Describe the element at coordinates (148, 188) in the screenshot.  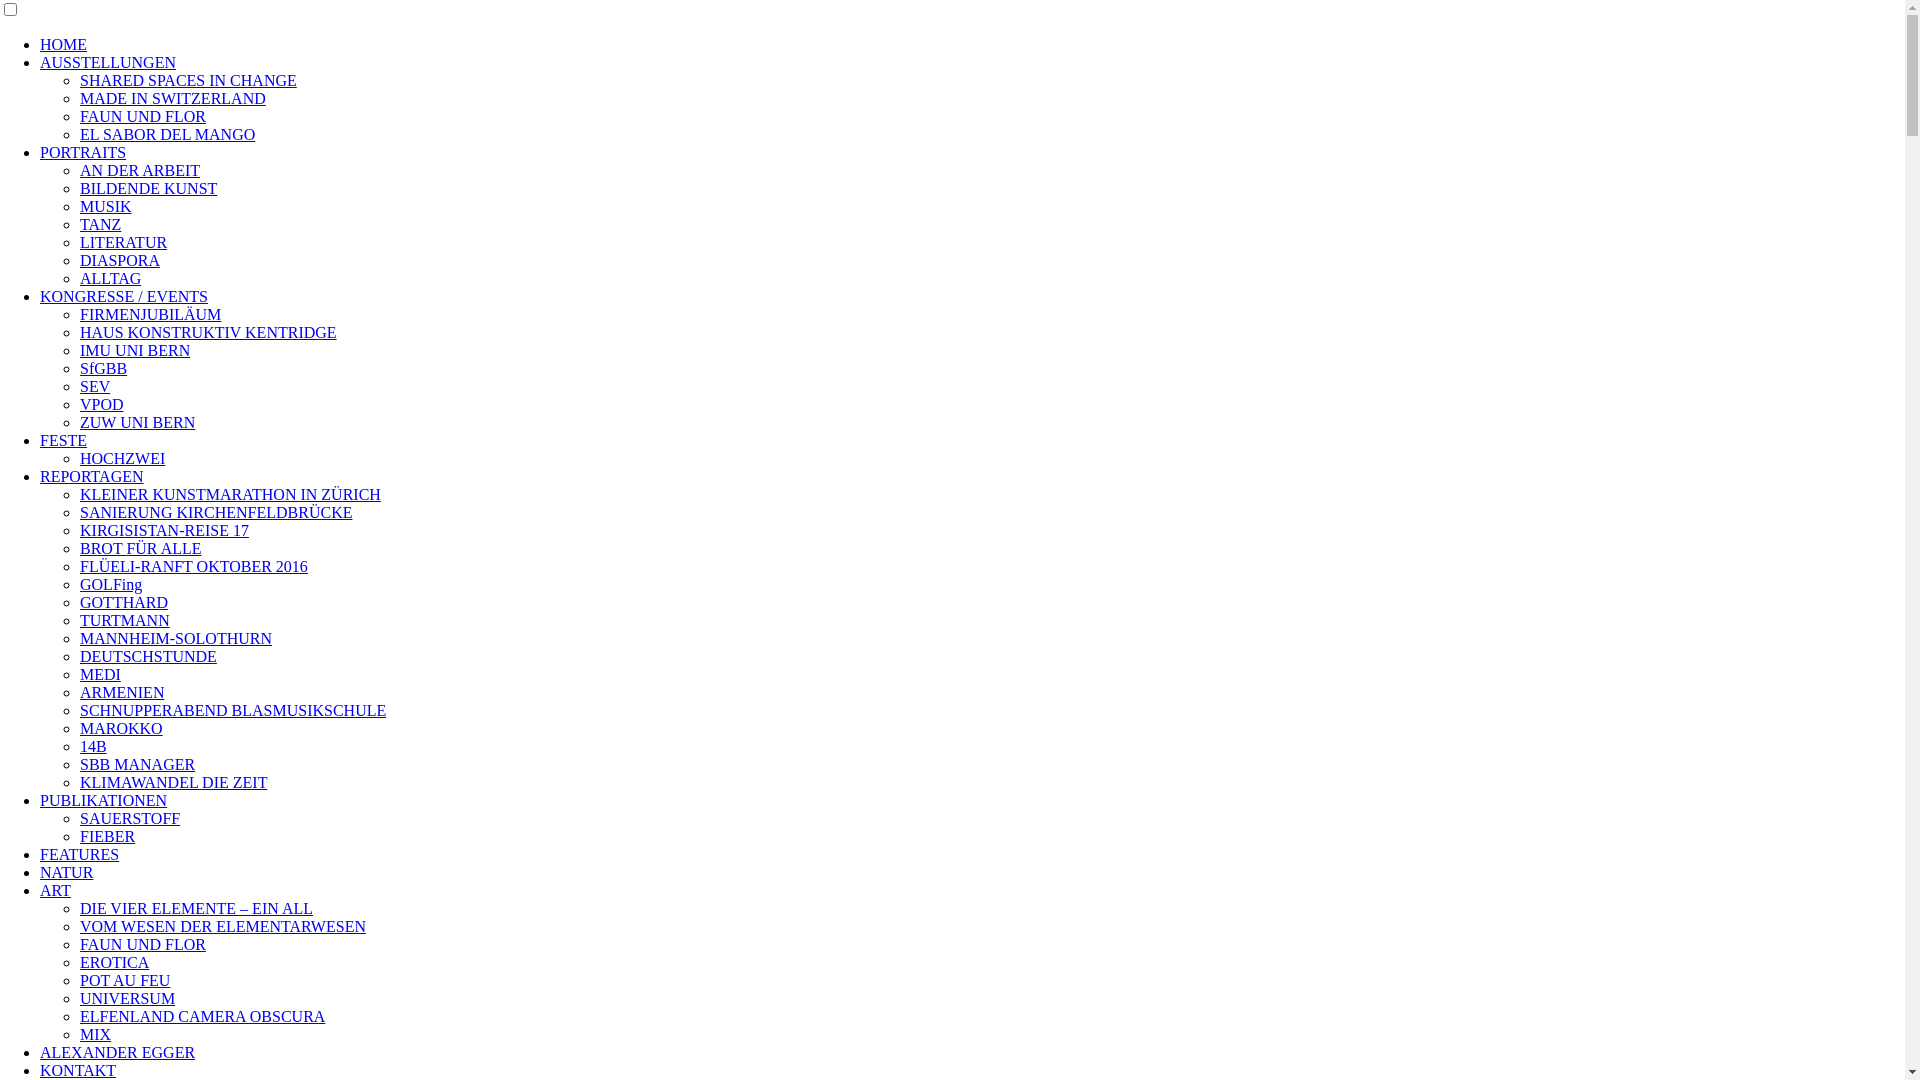
I see `BILDENDE KUNST` at that location.